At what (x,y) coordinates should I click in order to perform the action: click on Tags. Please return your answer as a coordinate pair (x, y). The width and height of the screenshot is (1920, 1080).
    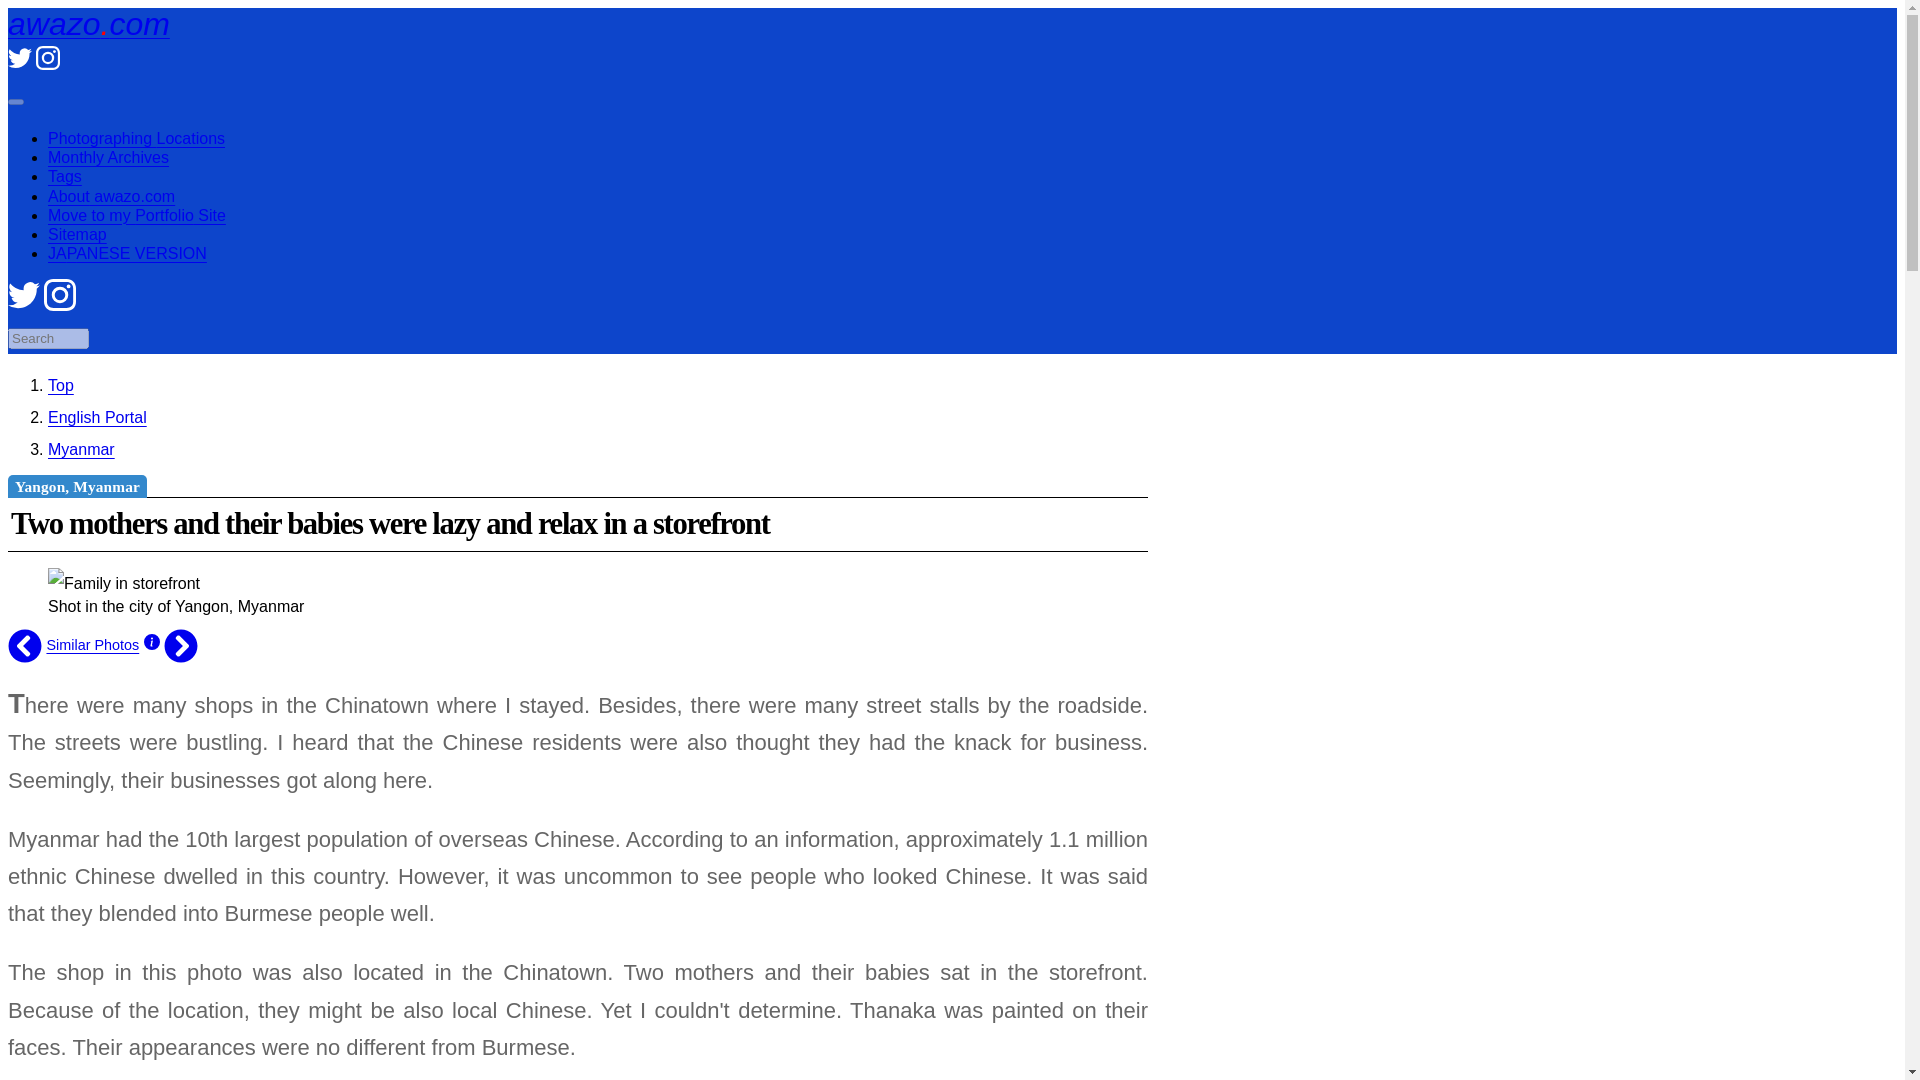
    Looking at the image, I should click on (65, 176).